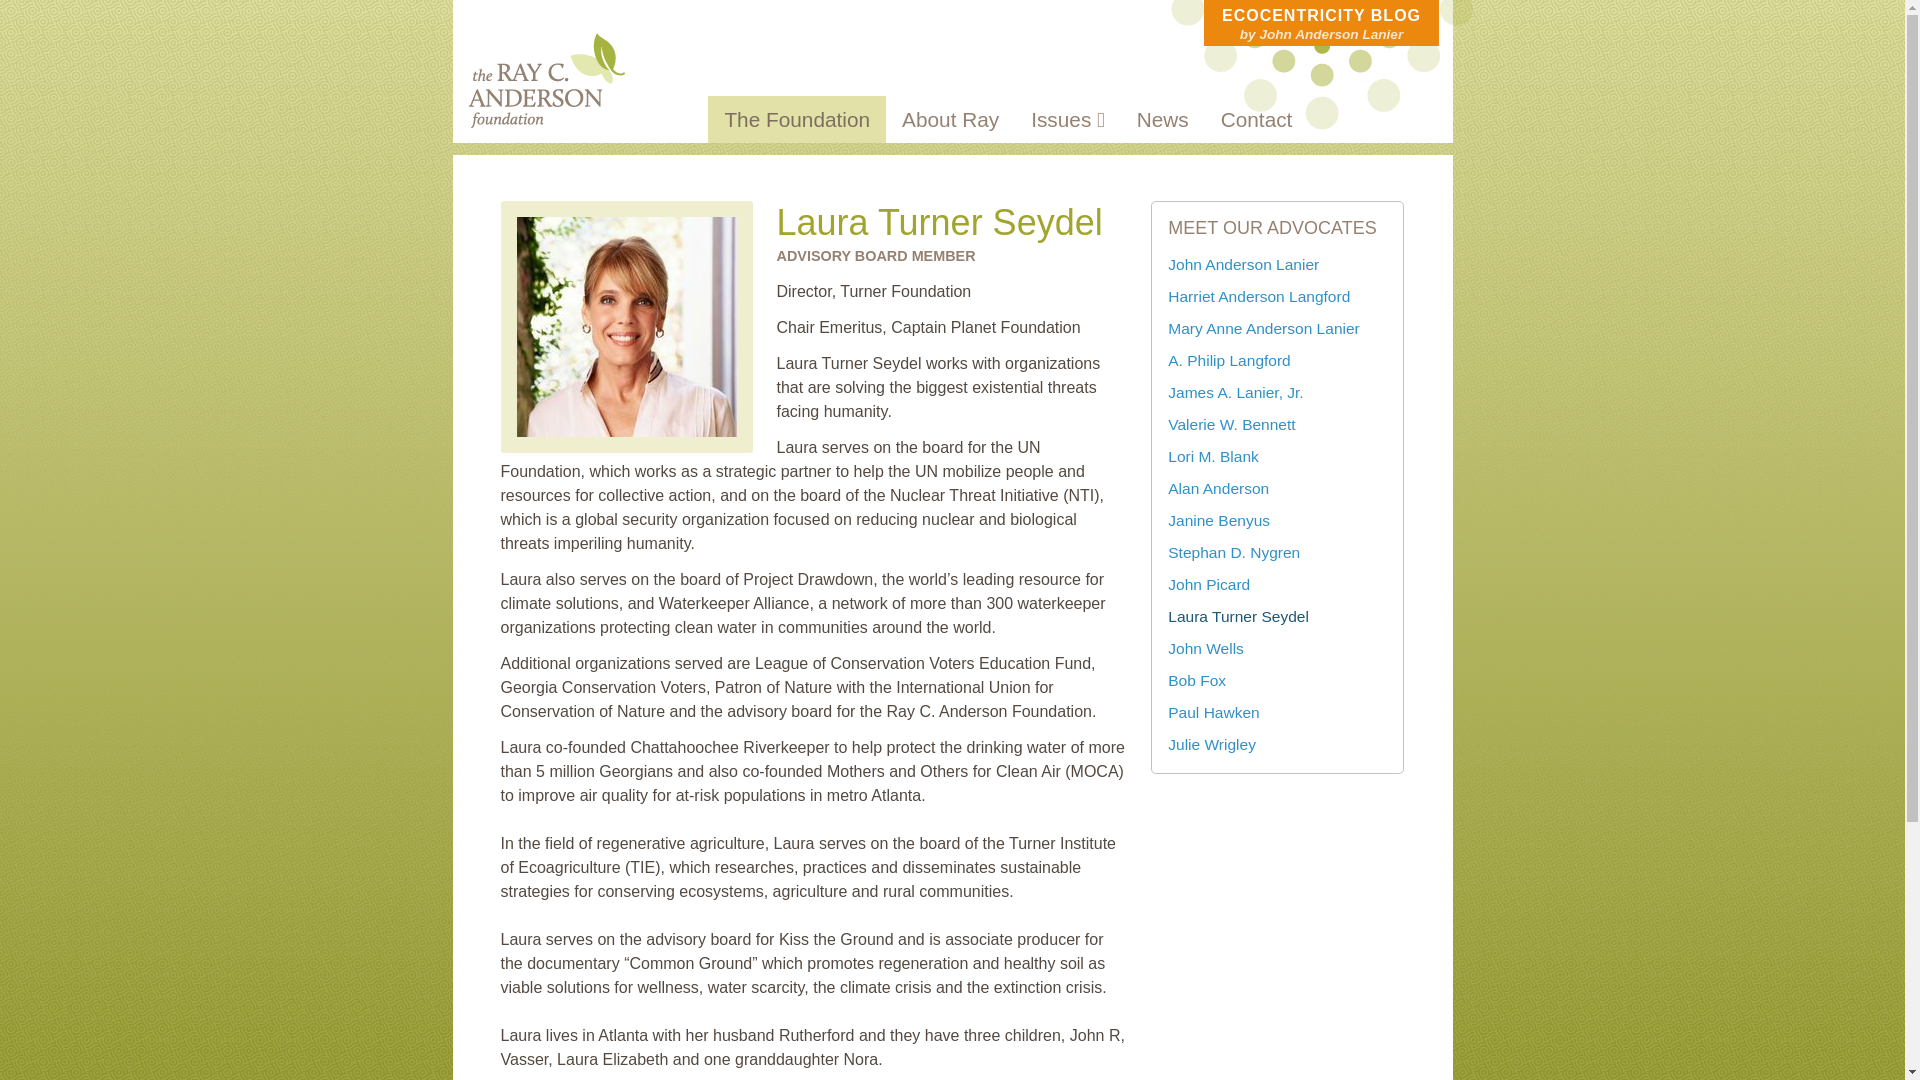 The image size is (1920, 1080). Describe the element at coordinates (1163, 119) in the screenshot. I see `News` at that location.